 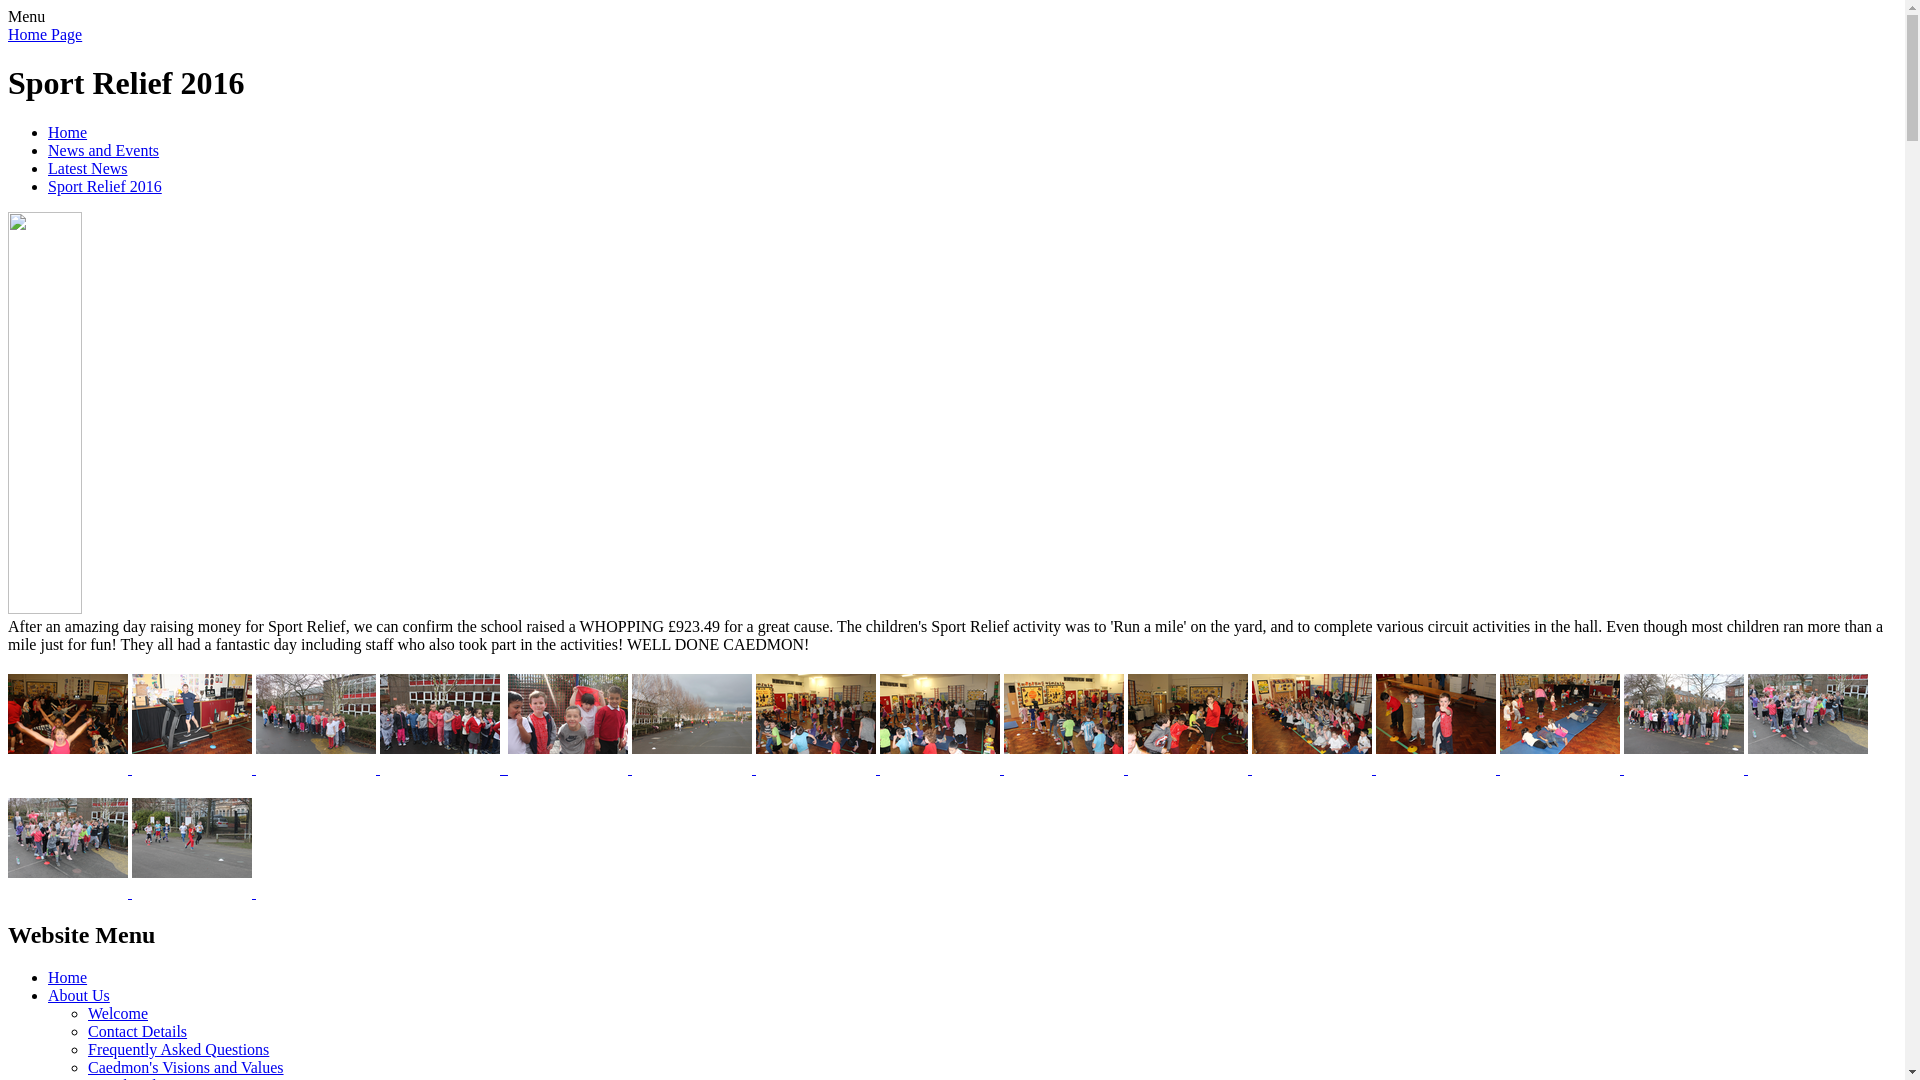 What do you see at coordinates (104, 150) in the screenshot?
I see `News and Events` at bounding box center [104, 150].